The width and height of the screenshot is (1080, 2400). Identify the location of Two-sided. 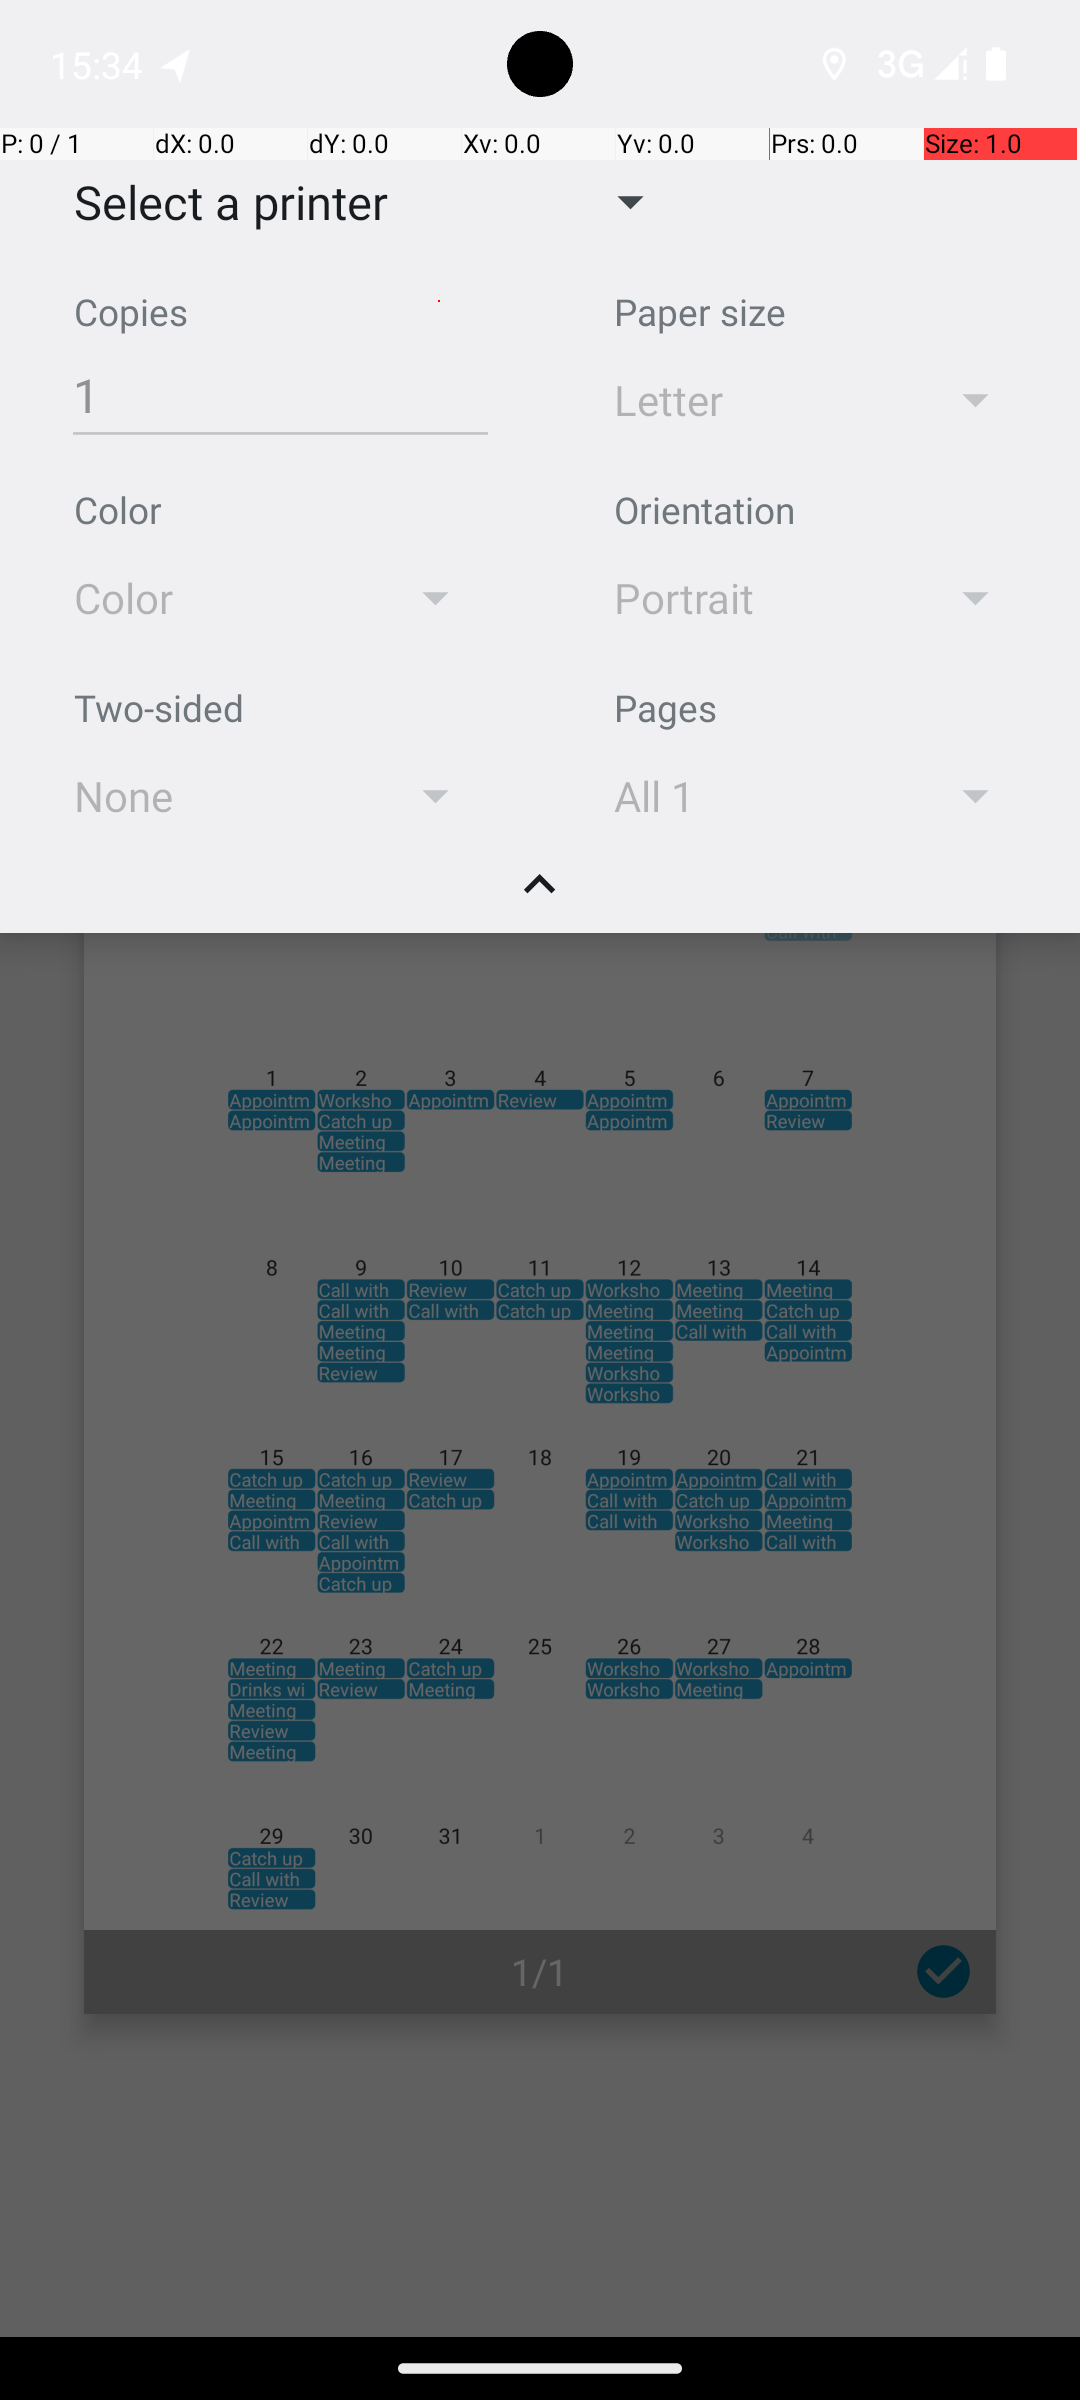
(159, 708).